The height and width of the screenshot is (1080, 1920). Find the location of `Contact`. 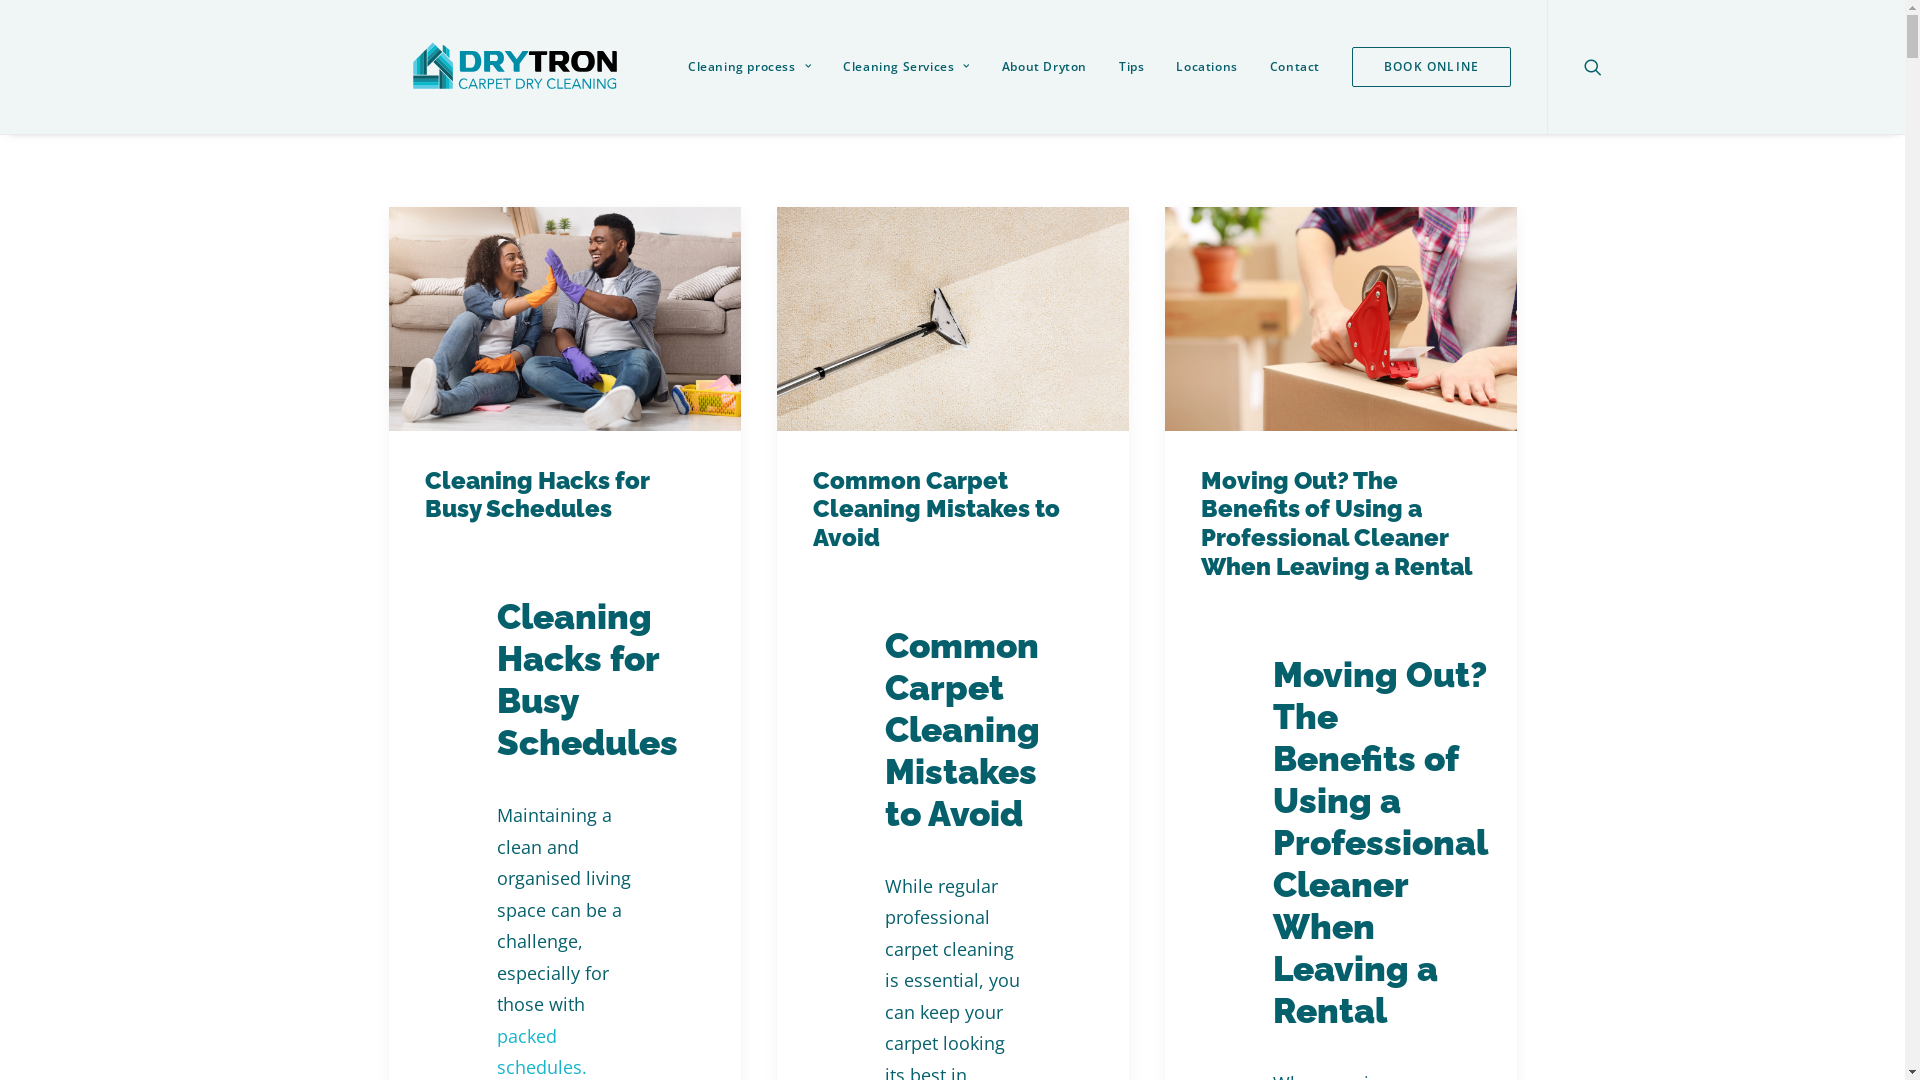

Contact is located at coordinates (1295, 67).